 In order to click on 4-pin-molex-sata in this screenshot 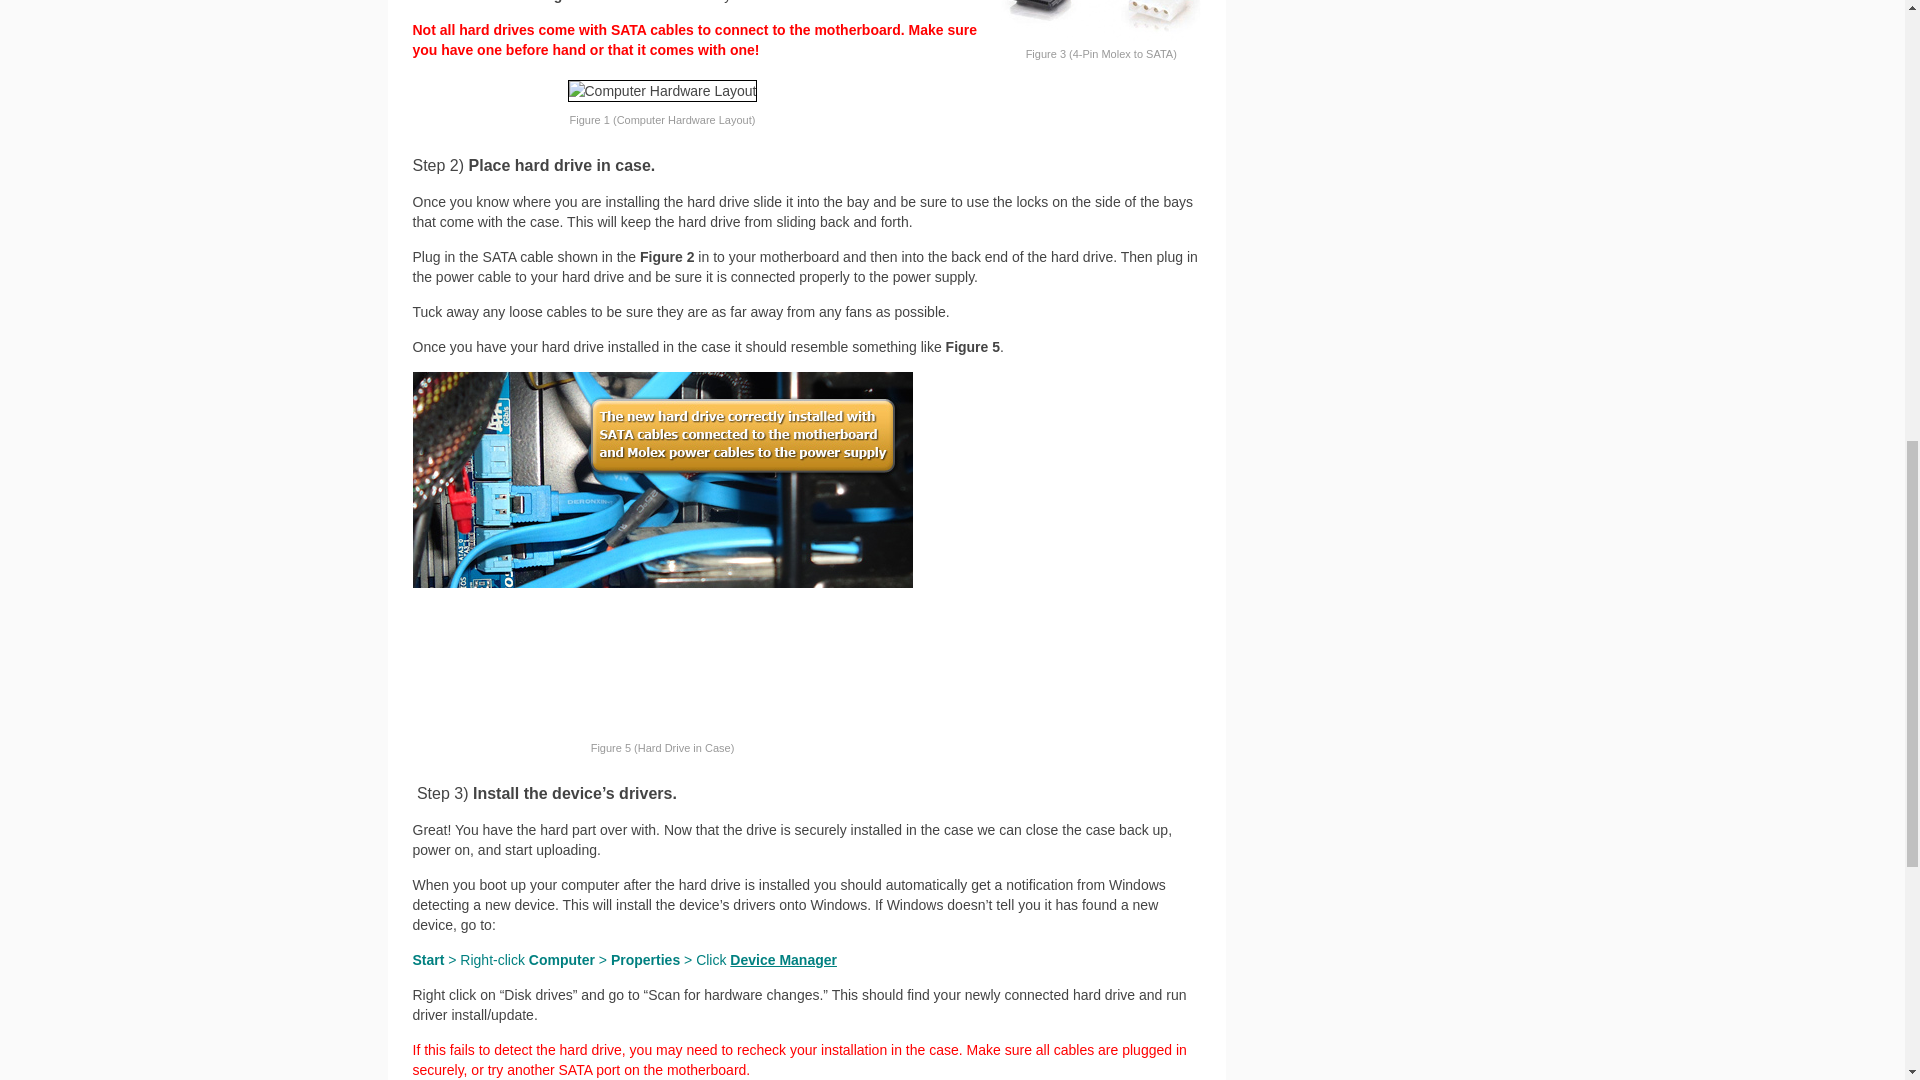, I will do `click(1100, 20)`.